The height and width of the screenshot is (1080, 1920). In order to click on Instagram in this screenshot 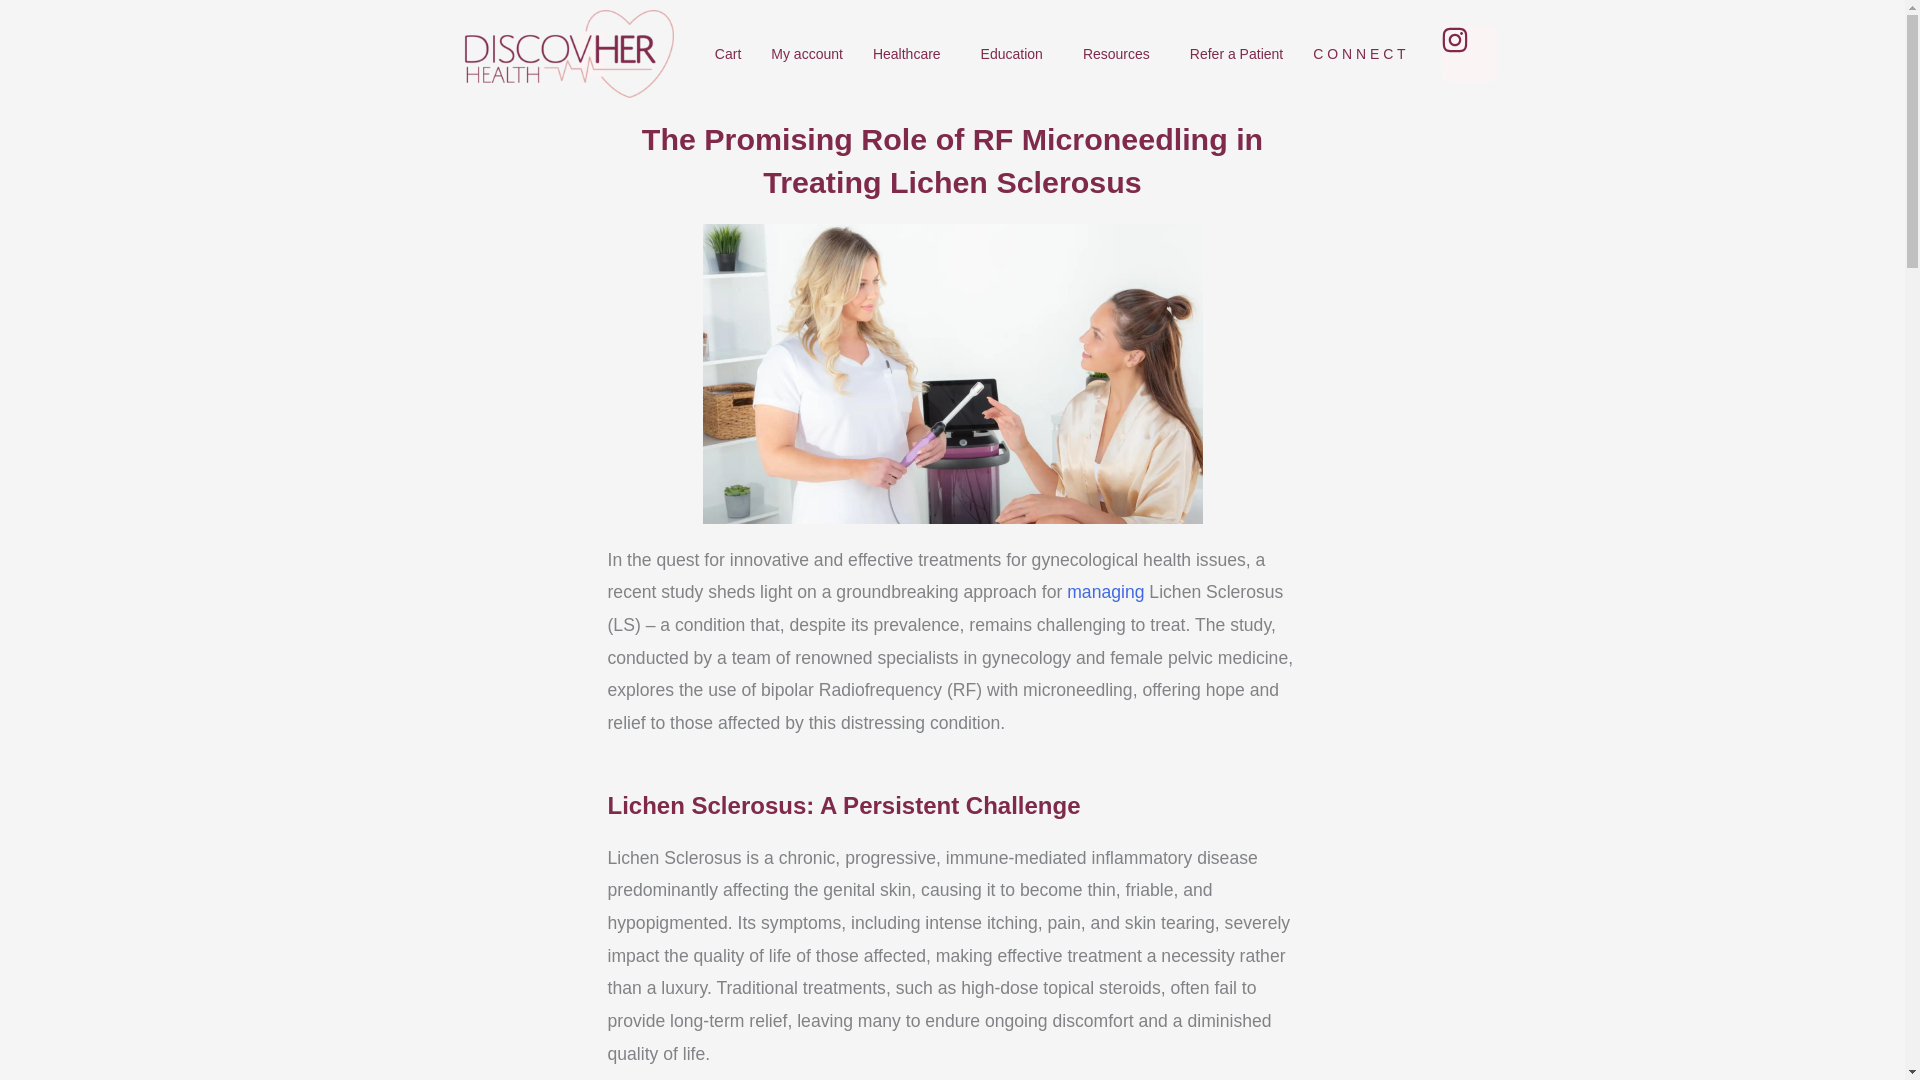, I will do `click(1469, 54)`.